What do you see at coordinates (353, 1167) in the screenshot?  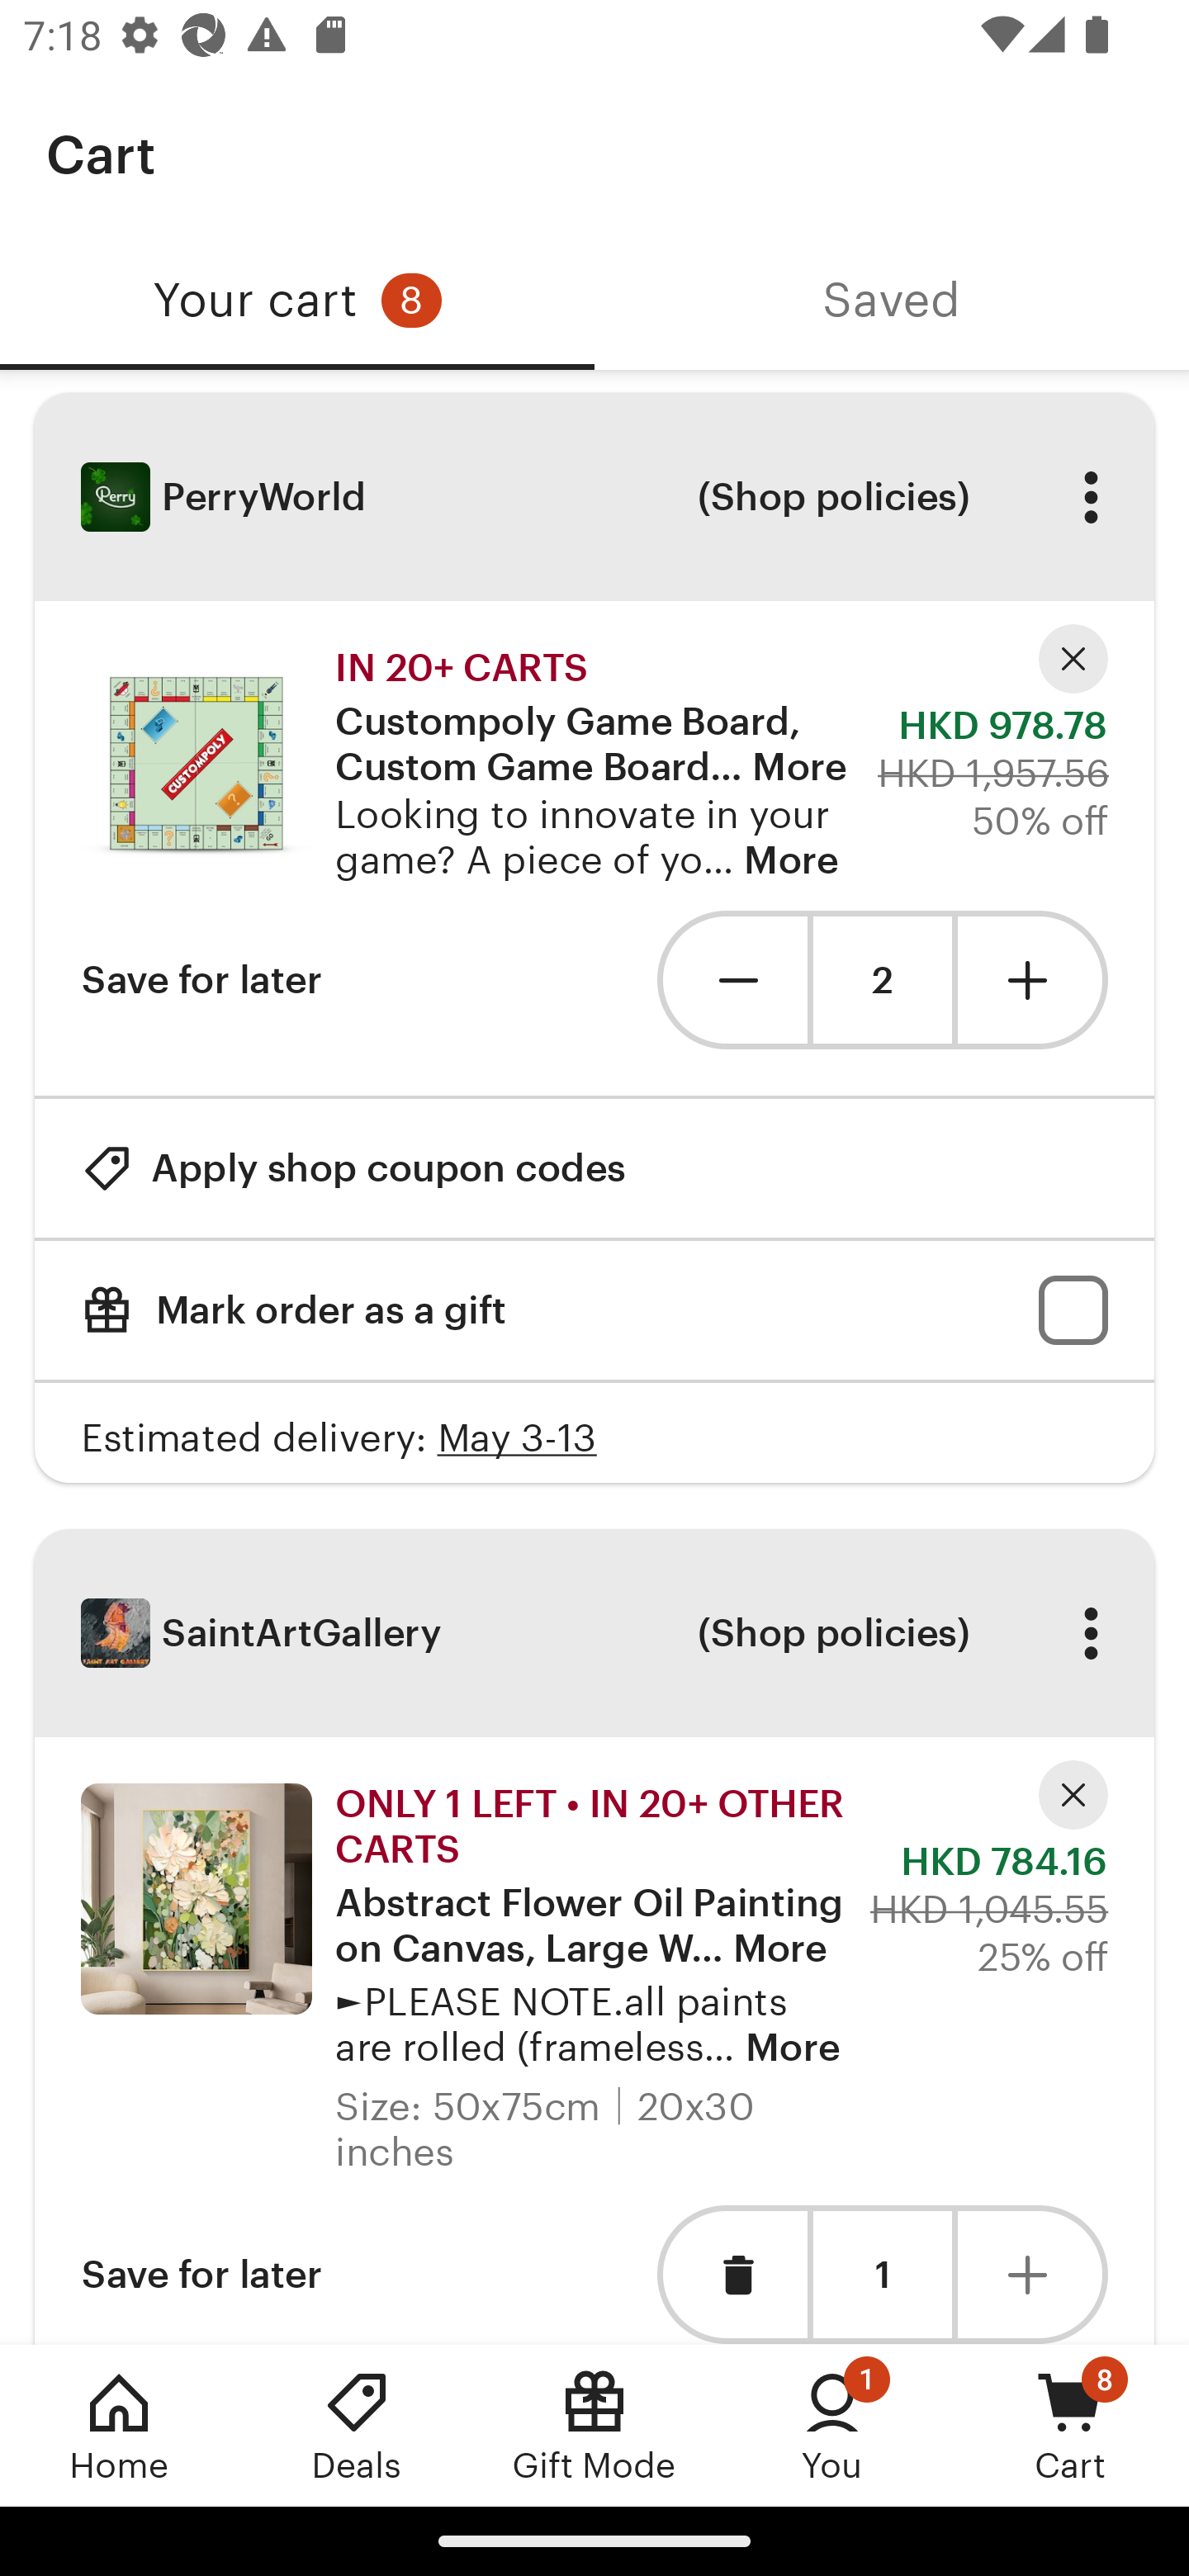 I see `Apply shop coupon codes` at bounding box center [353, 1167].